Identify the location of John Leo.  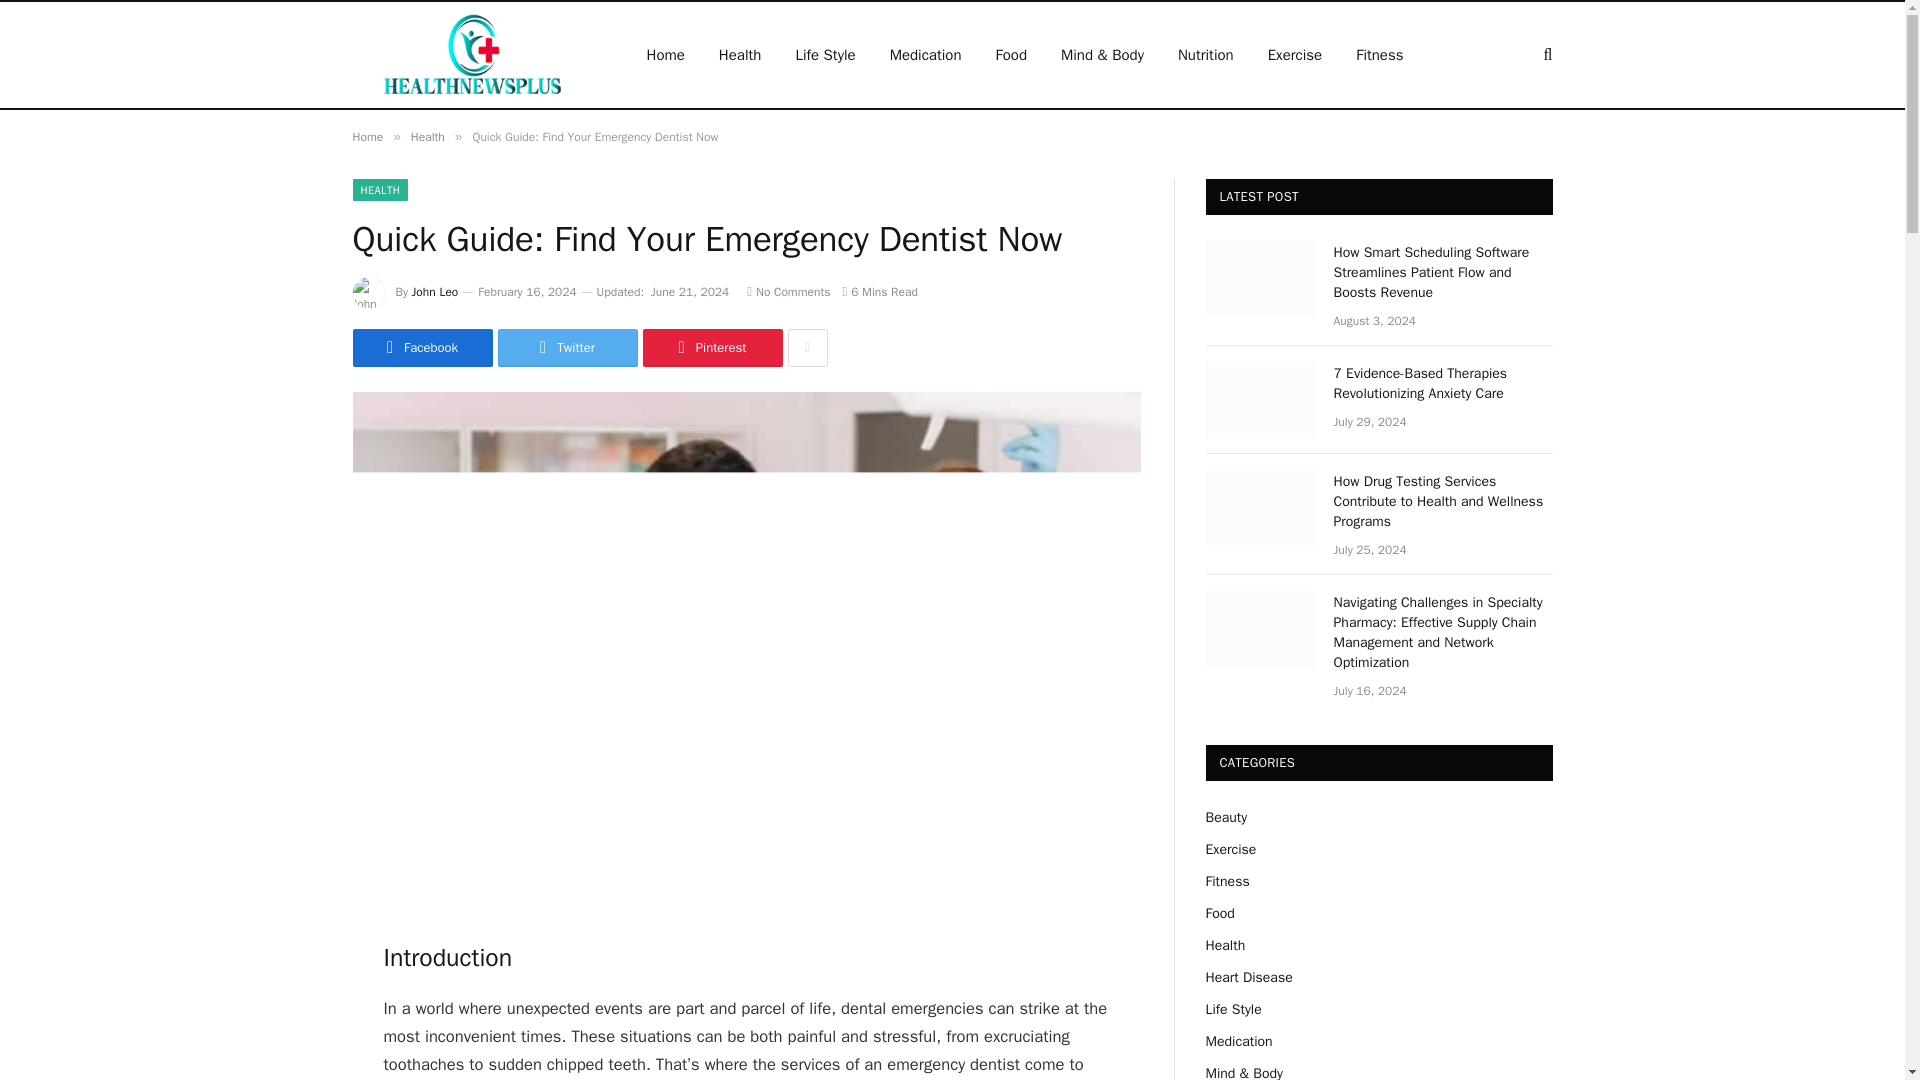
(435, 292).